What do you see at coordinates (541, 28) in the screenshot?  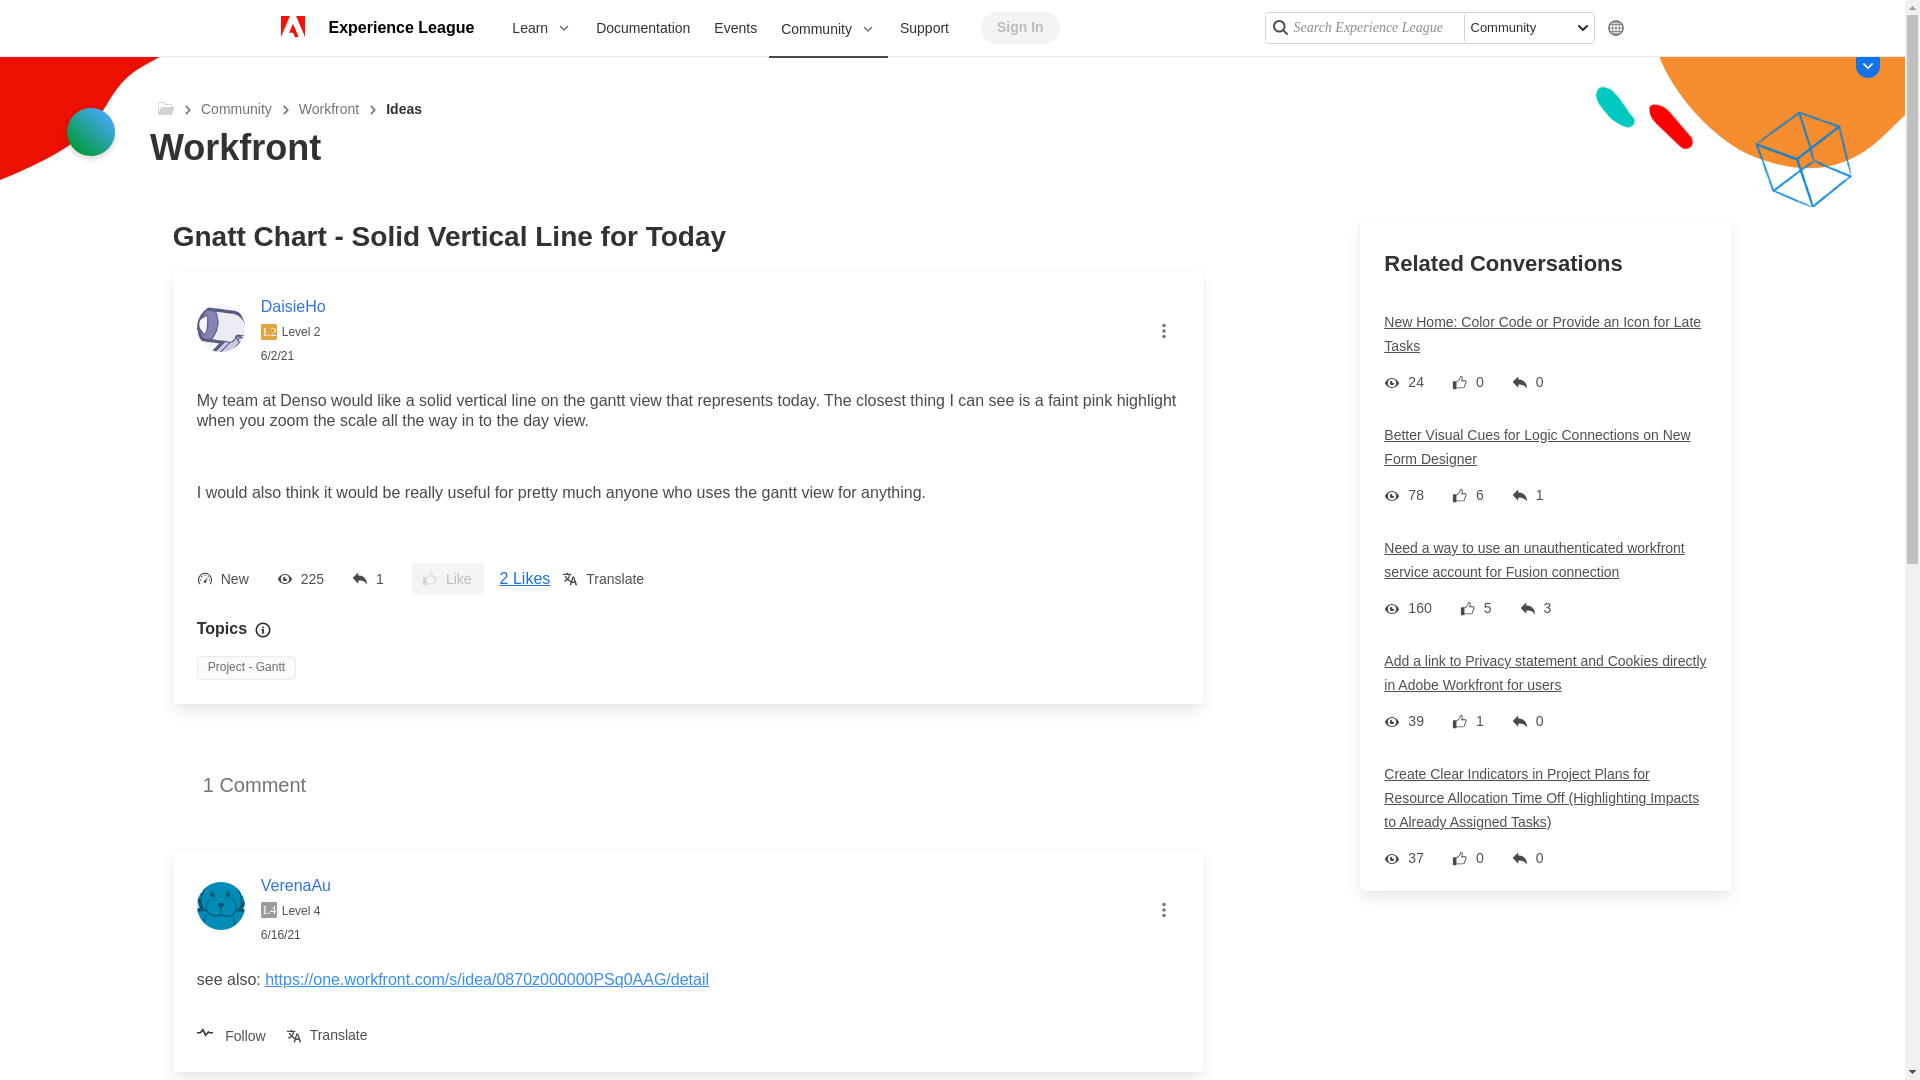 I see `Learn` at bounding box center [541, 28].